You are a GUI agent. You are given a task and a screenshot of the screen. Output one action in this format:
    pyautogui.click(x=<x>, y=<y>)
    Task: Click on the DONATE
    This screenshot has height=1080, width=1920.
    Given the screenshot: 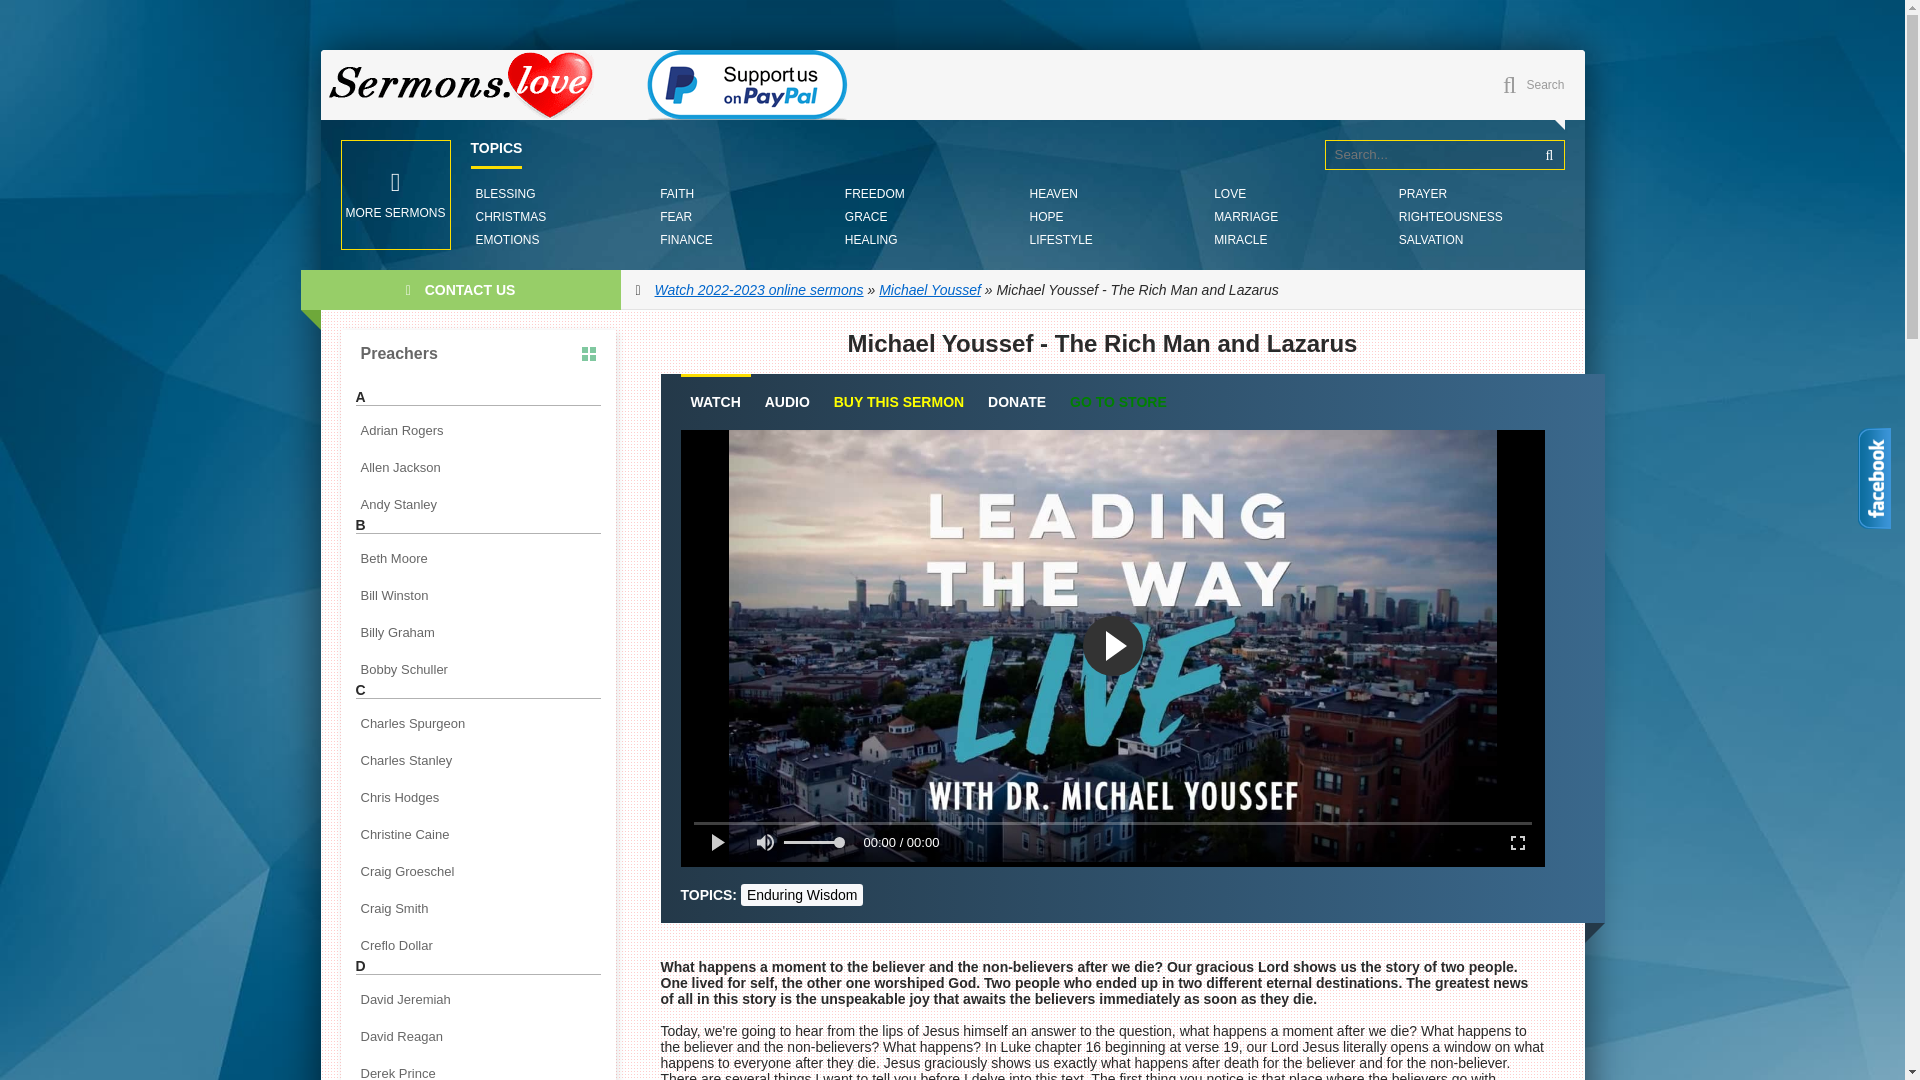 What is the action you would take?
    pyautogui.click(x=1017, y=402)
    